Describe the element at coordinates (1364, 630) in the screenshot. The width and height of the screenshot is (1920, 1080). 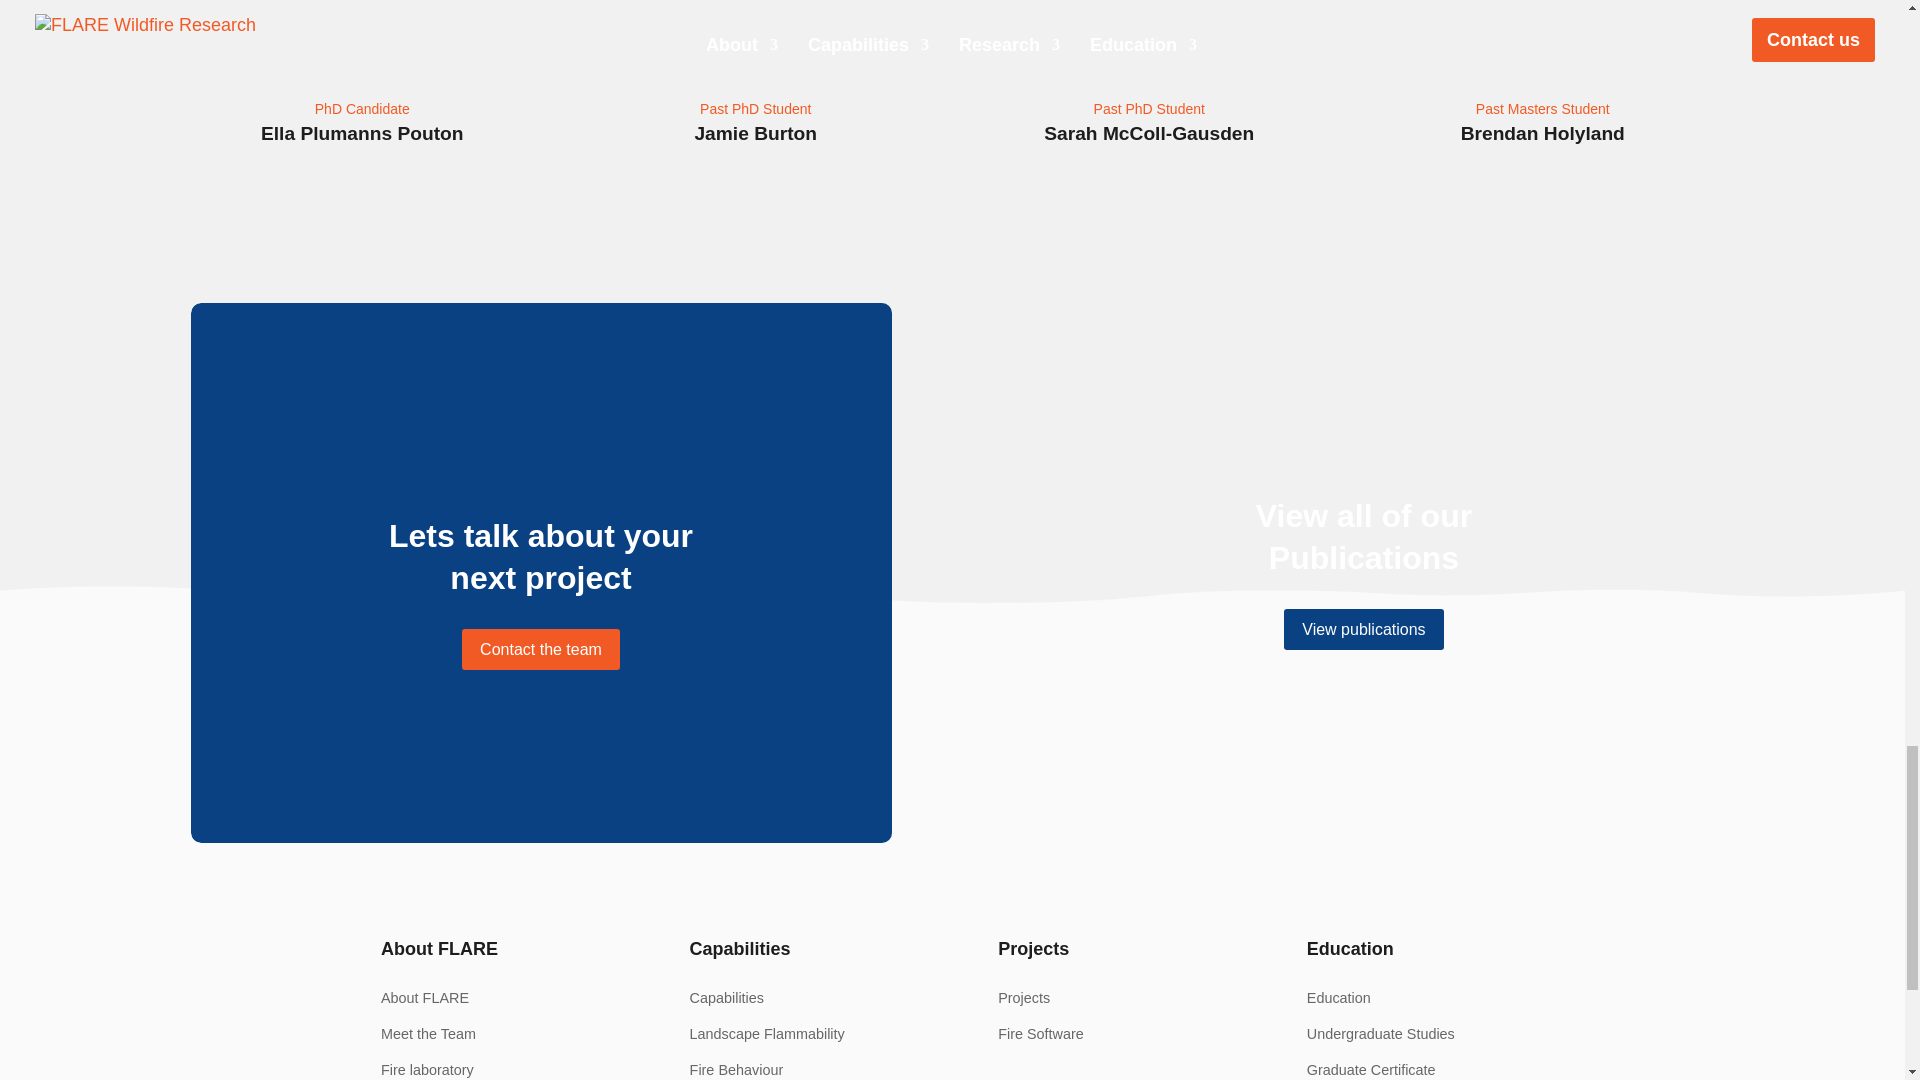
I see `View publications` at that location.